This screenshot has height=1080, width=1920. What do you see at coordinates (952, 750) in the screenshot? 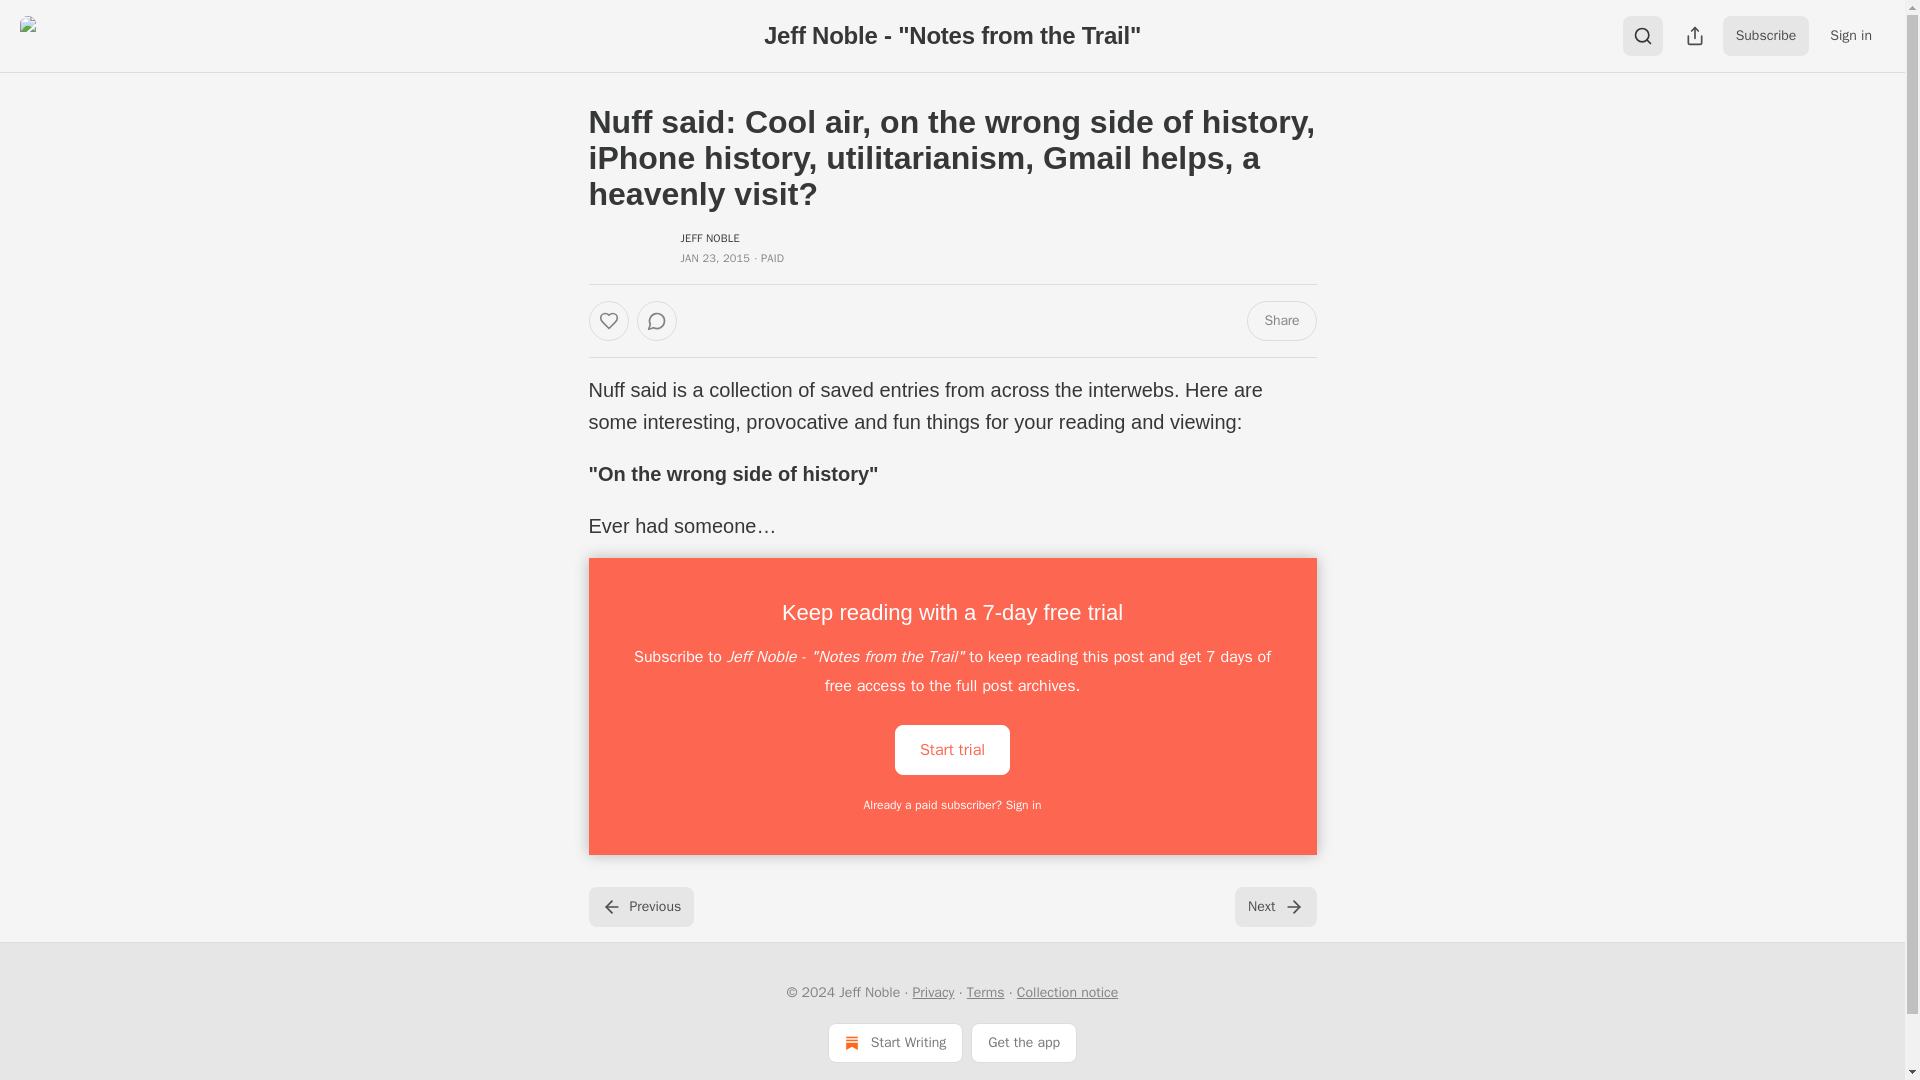
I see `Start trial` at bounding box center [952, 750].